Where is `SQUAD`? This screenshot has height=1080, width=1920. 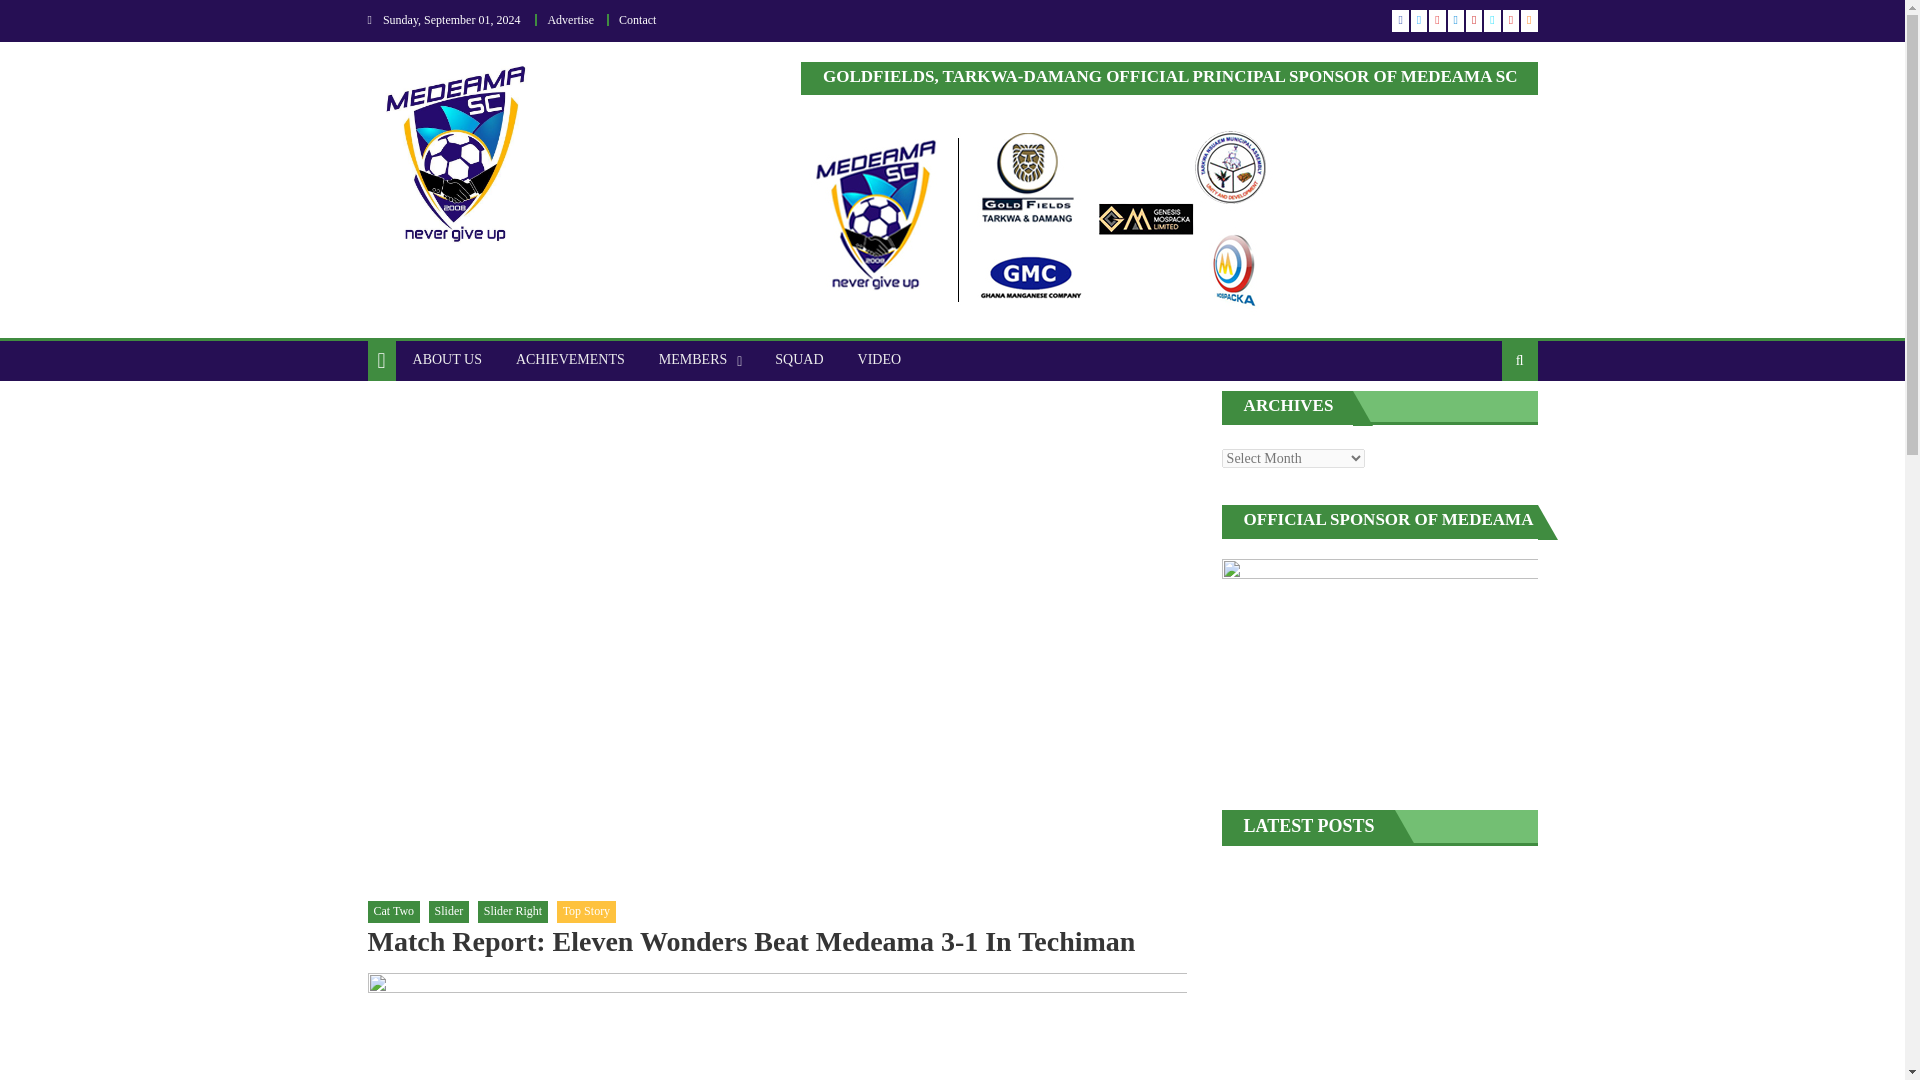 SQUAD is located at coordinates (798, 360).